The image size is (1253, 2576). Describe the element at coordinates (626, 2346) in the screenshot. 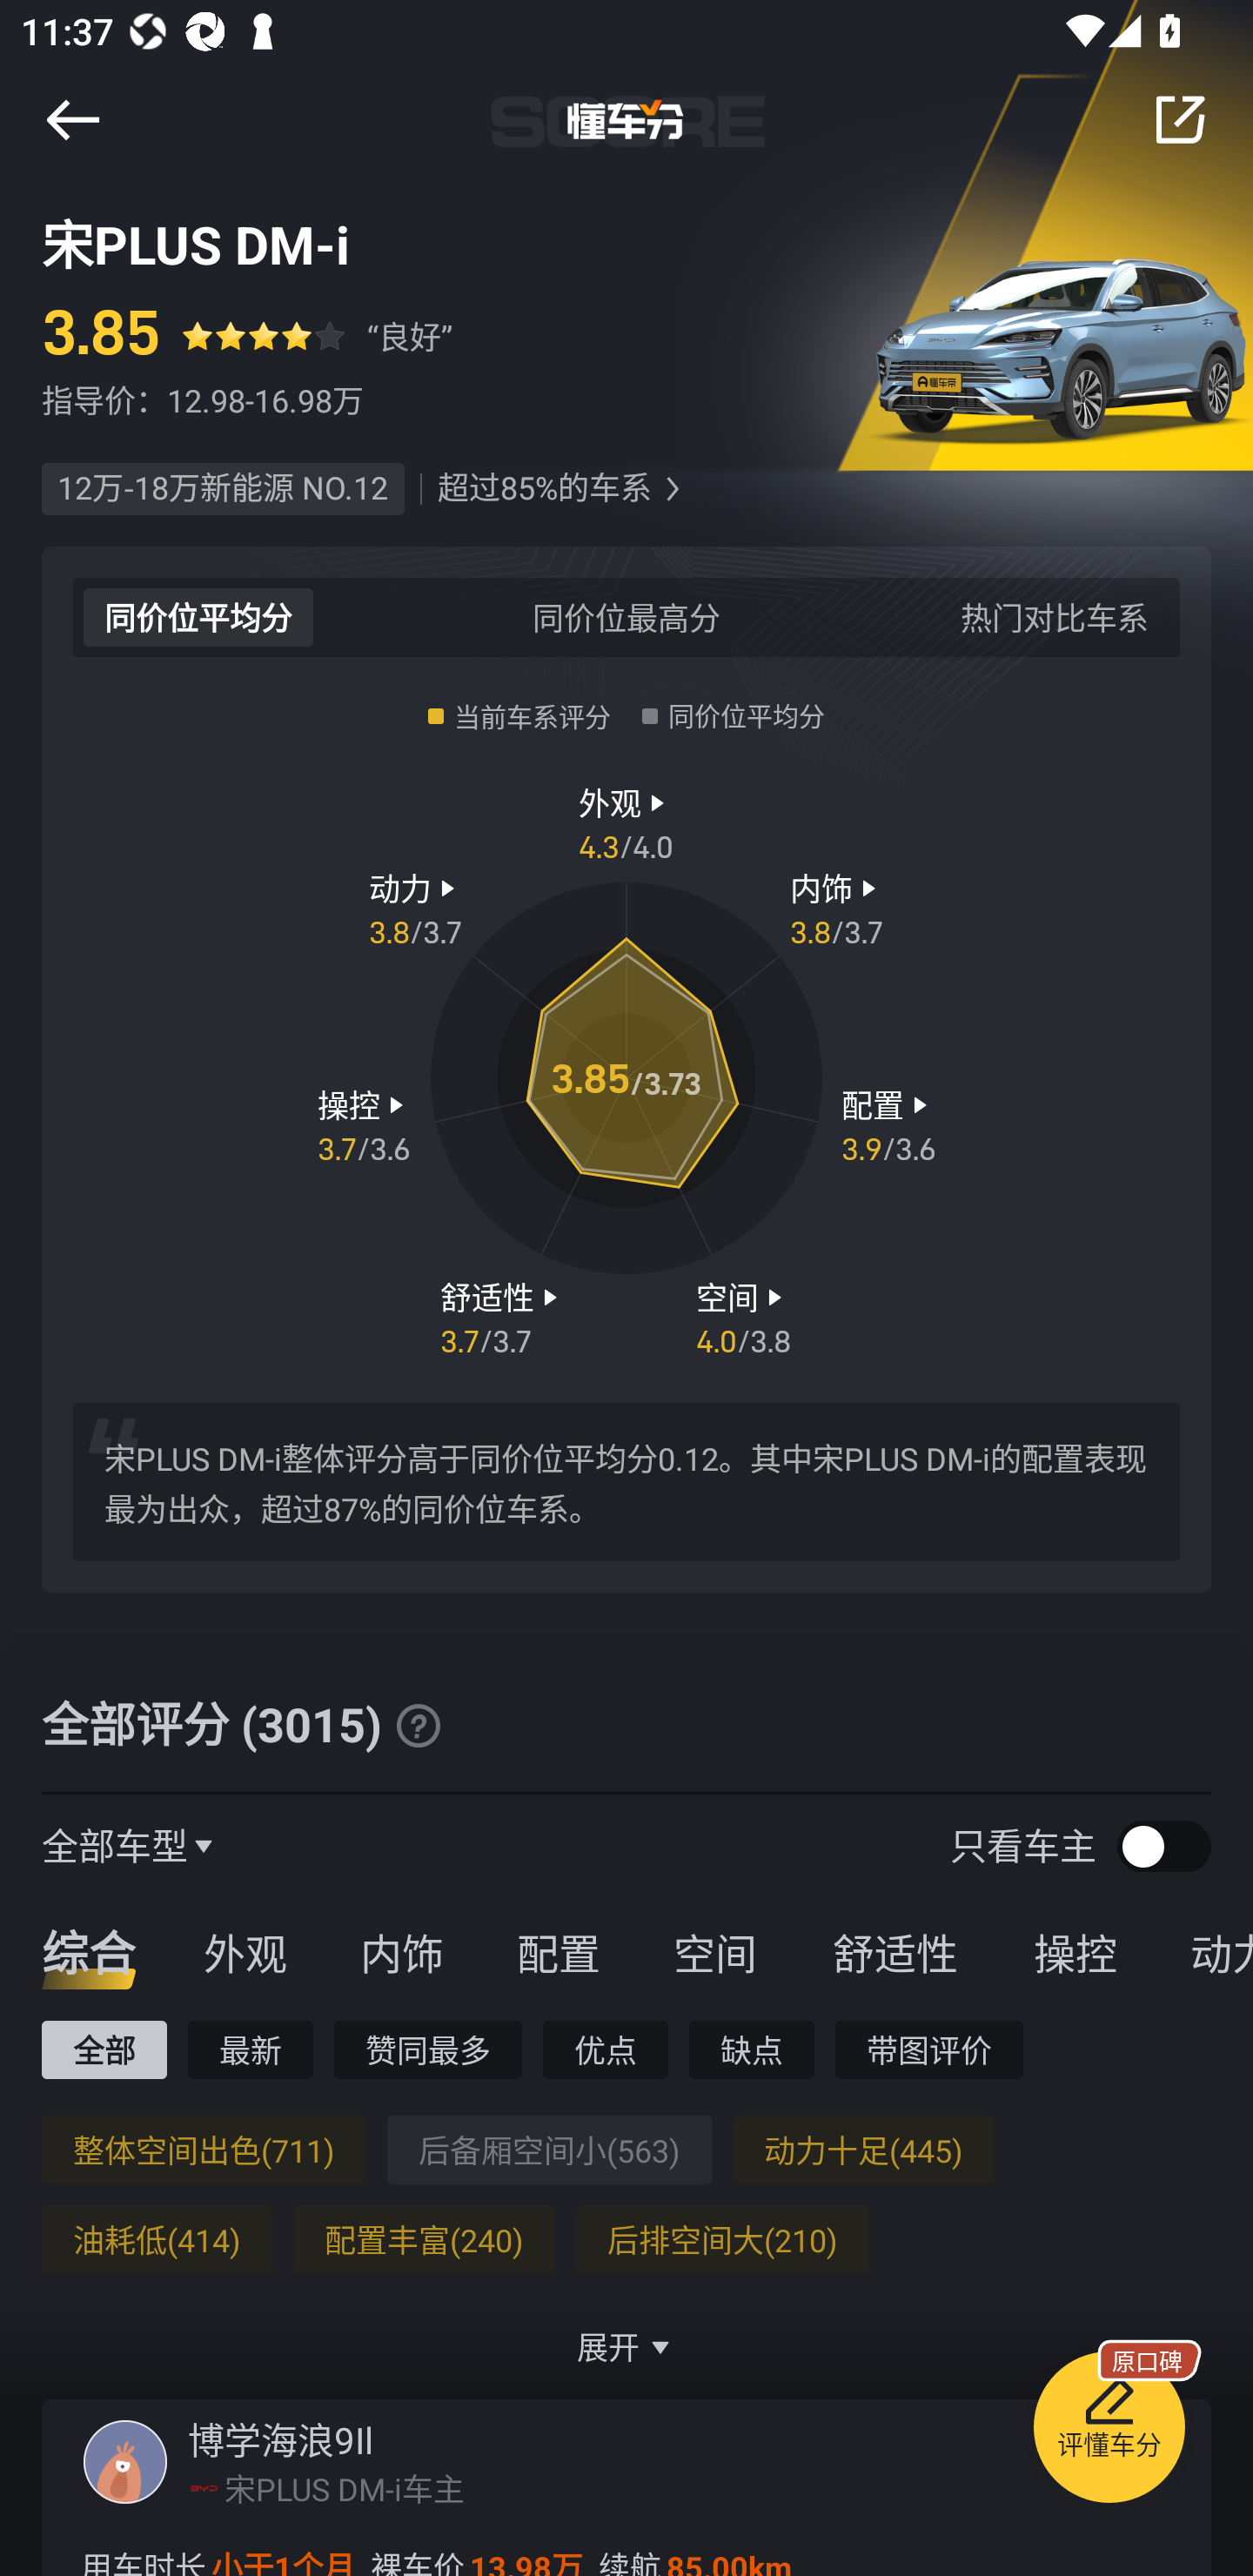

I see `展开 ` at that location.